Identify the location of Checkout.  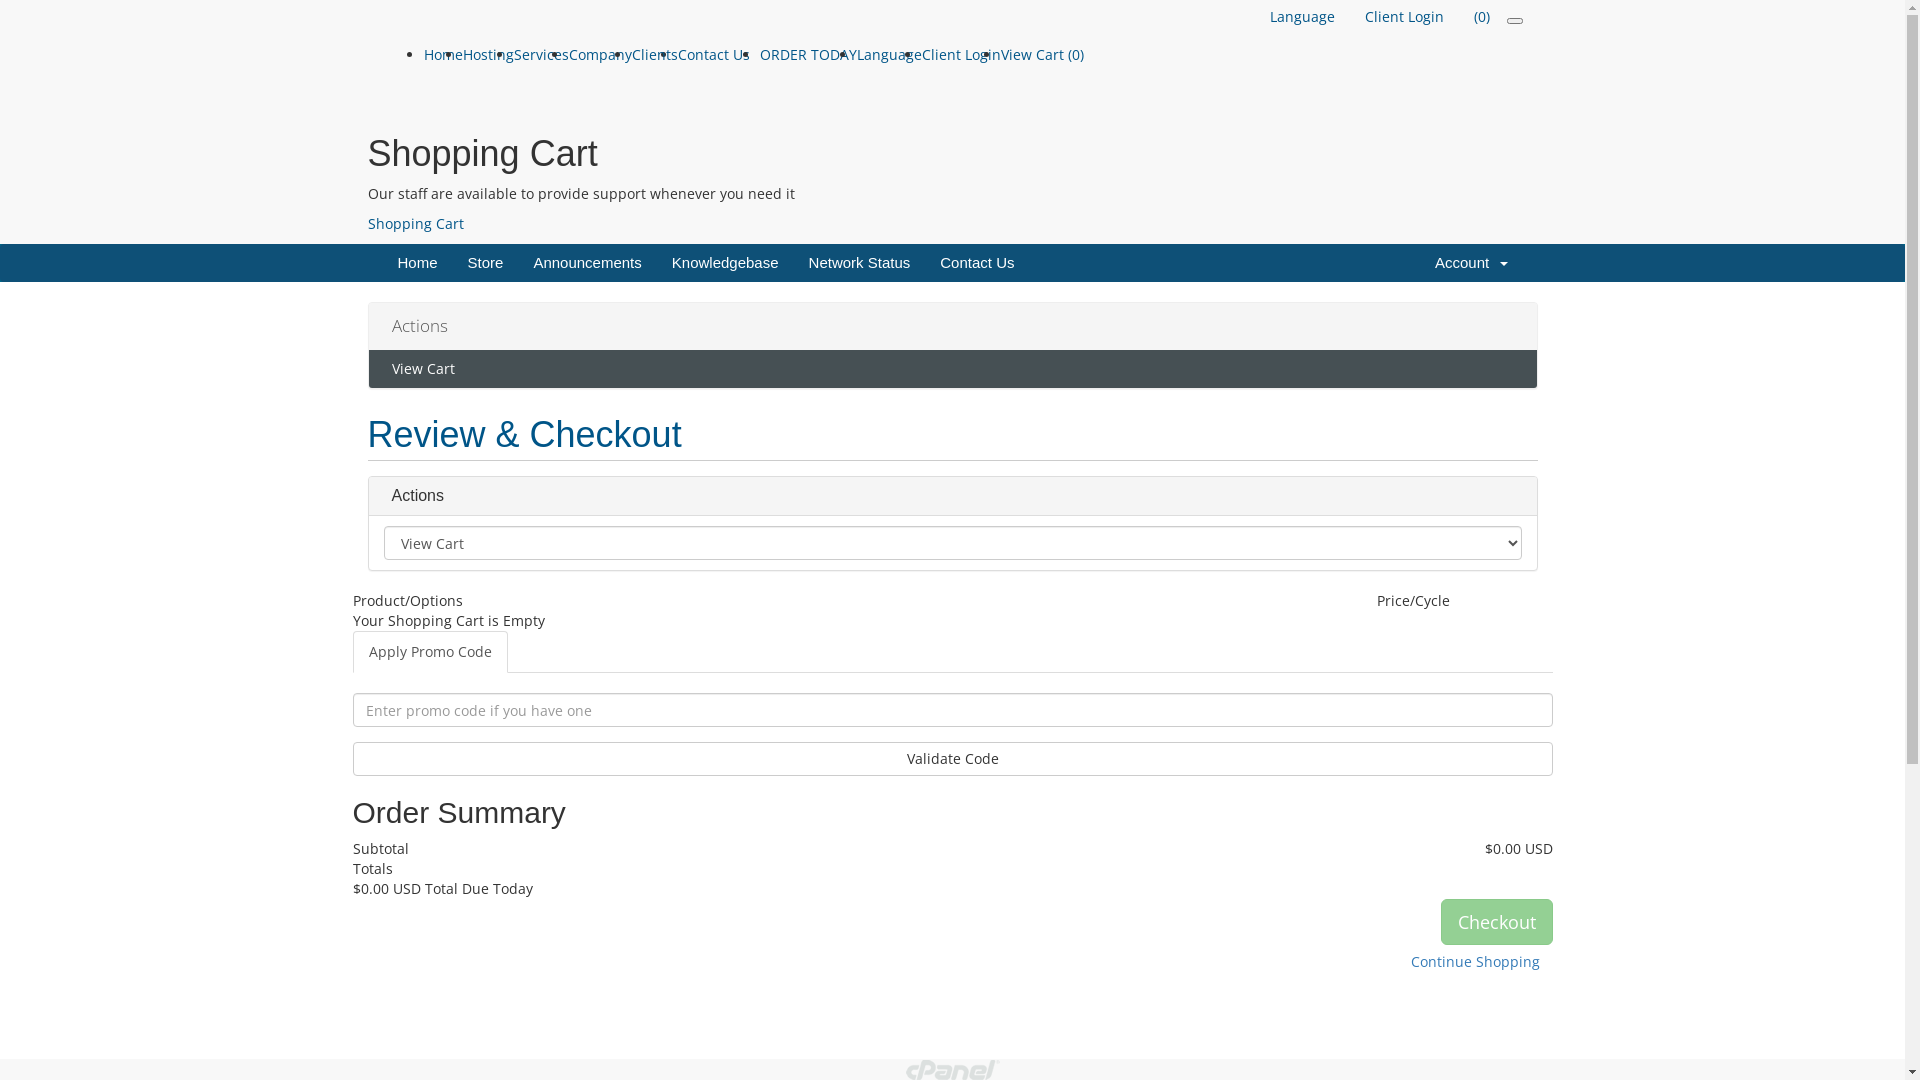
(1496, 922).